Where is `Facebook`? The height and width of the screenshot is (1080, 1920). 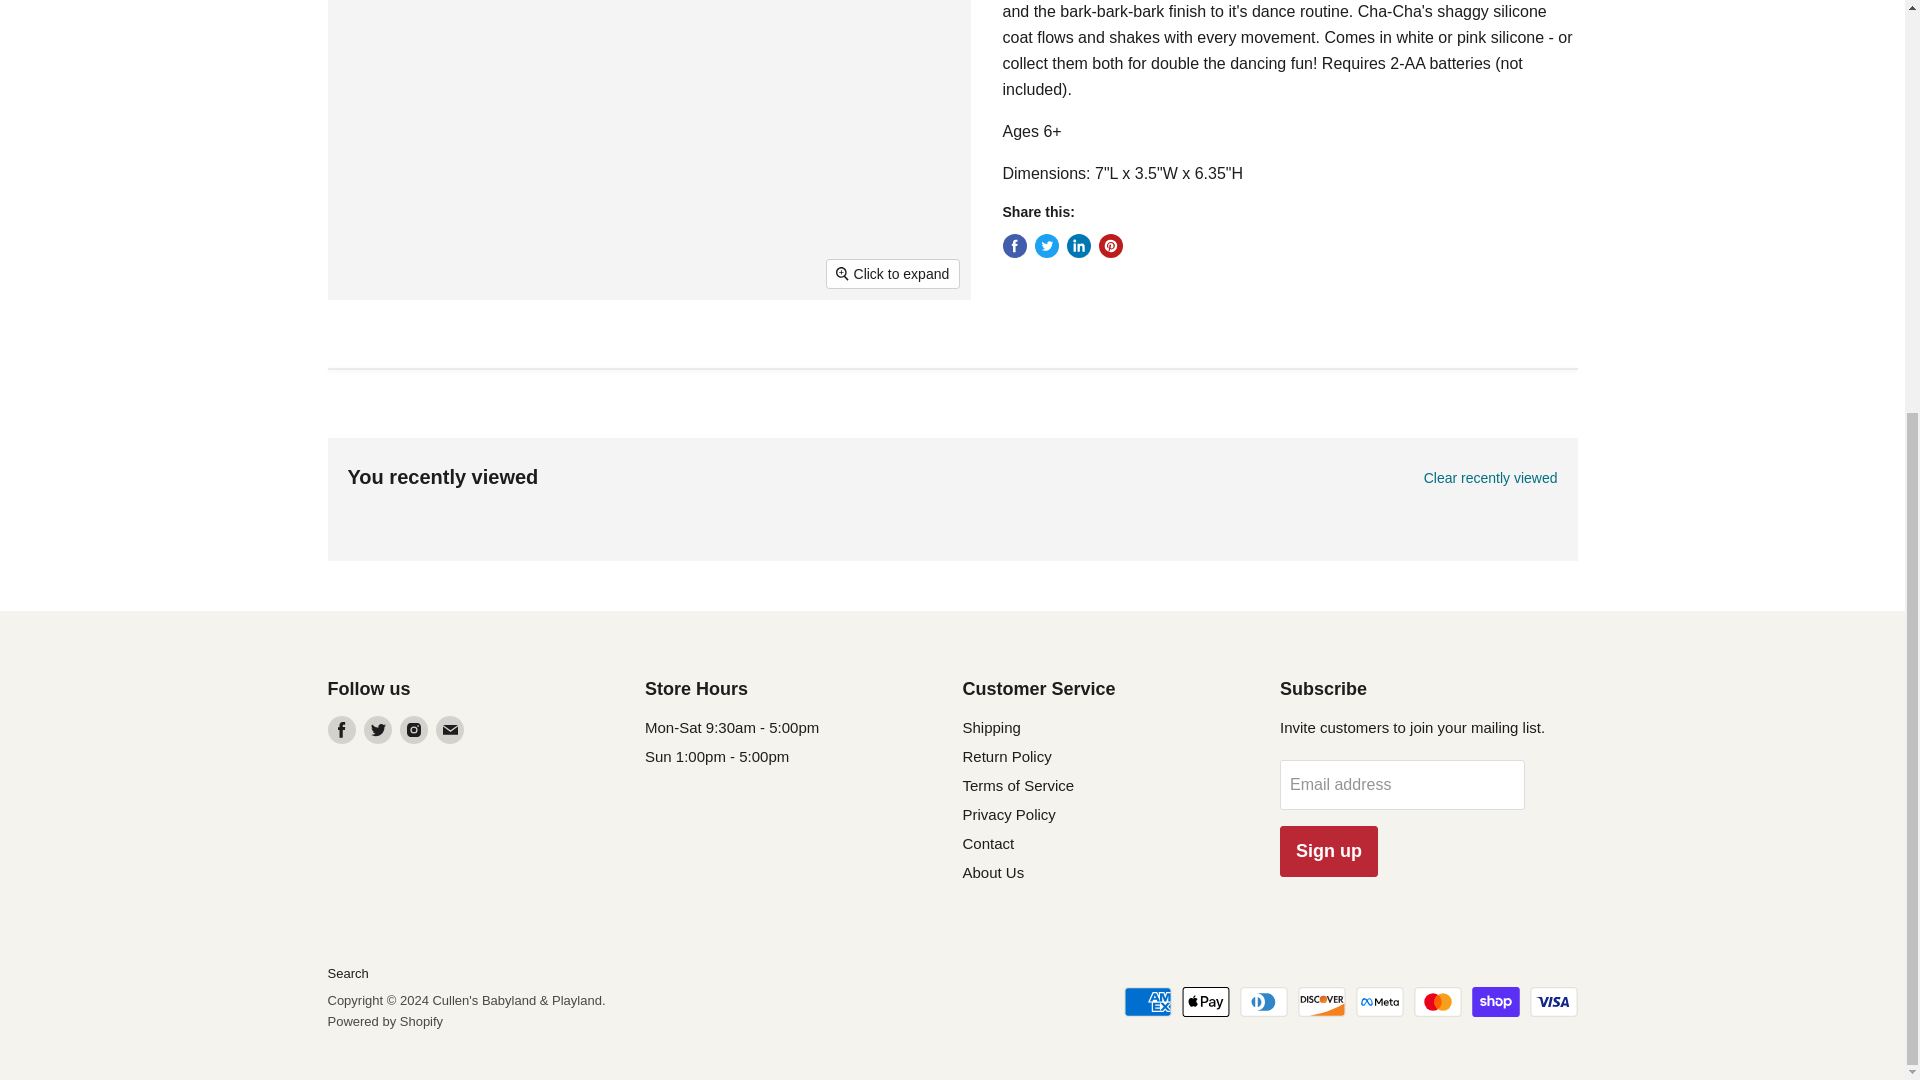
Facebook is located at coordinates (342, 730).